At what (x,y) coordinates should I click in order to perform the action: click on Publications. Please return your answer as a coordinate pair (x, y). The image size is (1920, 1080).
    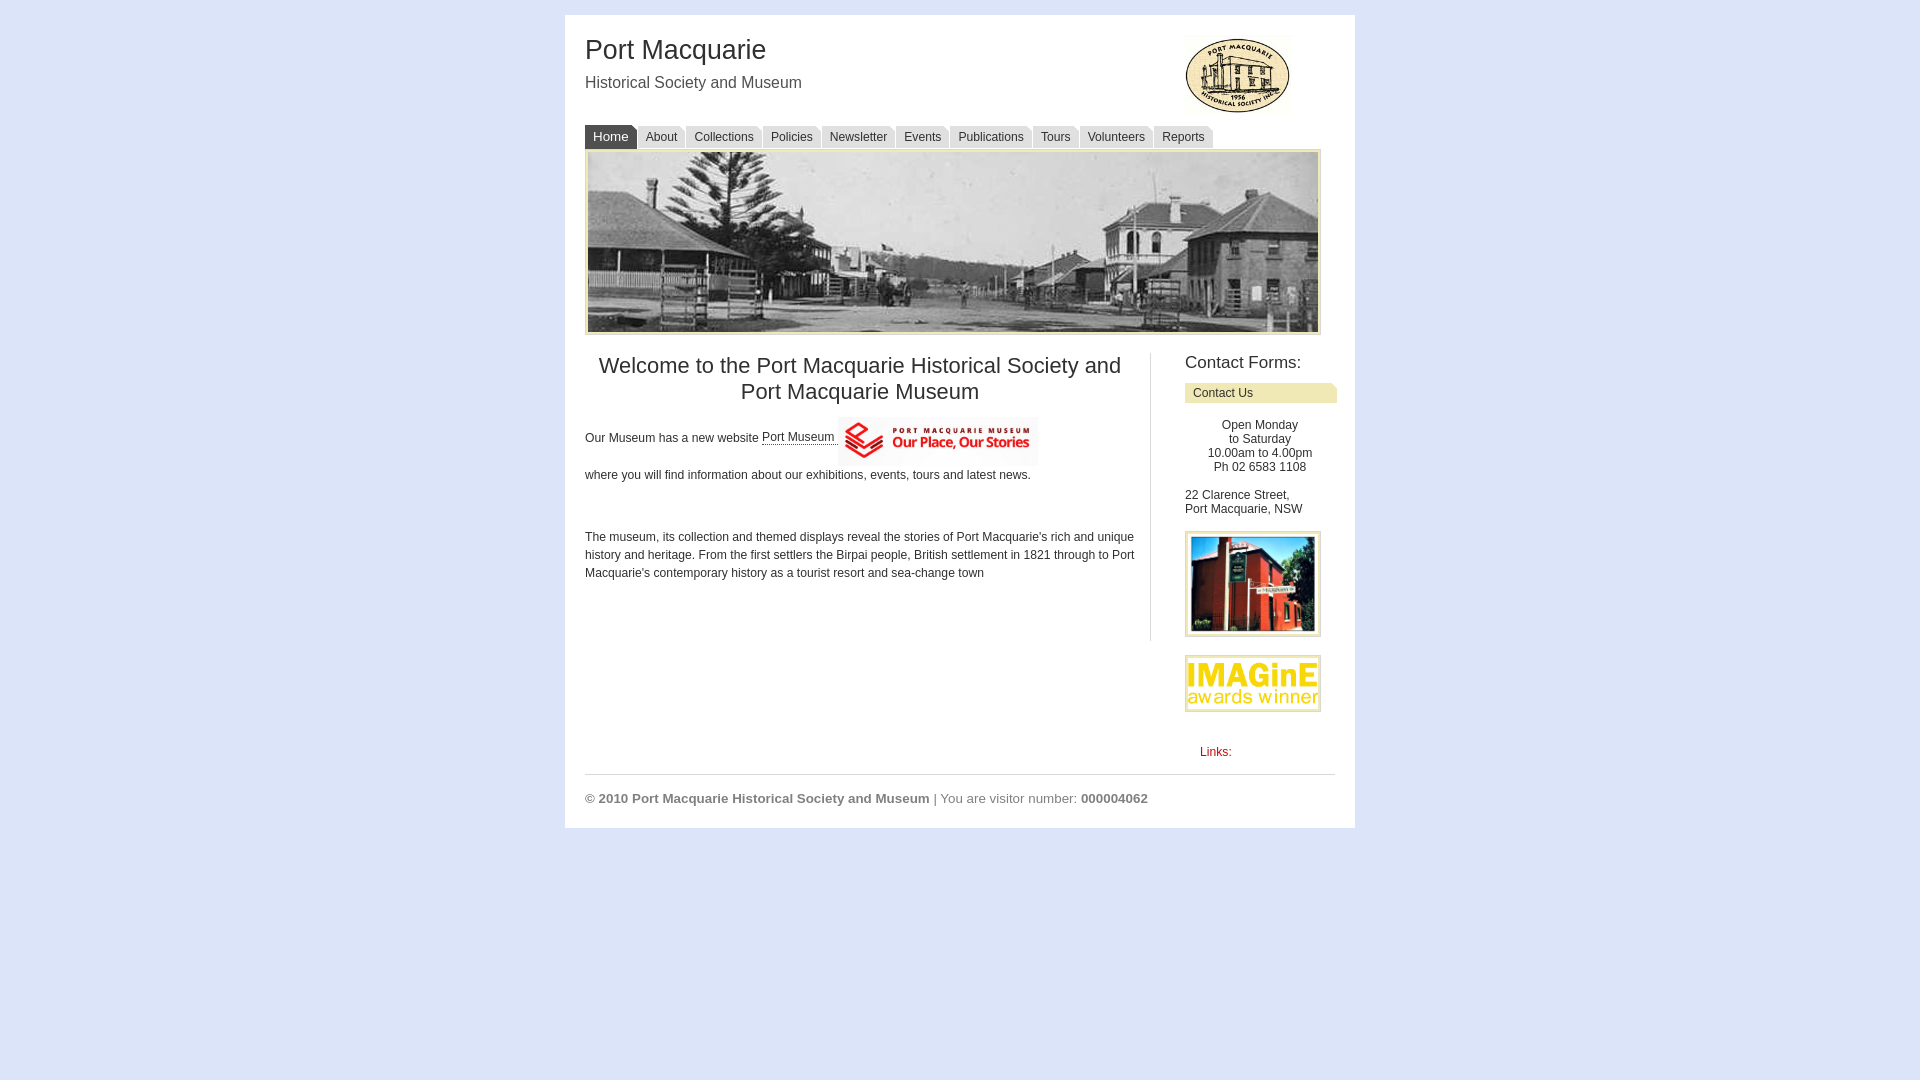
    Looking at the image, I should click on (990, 138).